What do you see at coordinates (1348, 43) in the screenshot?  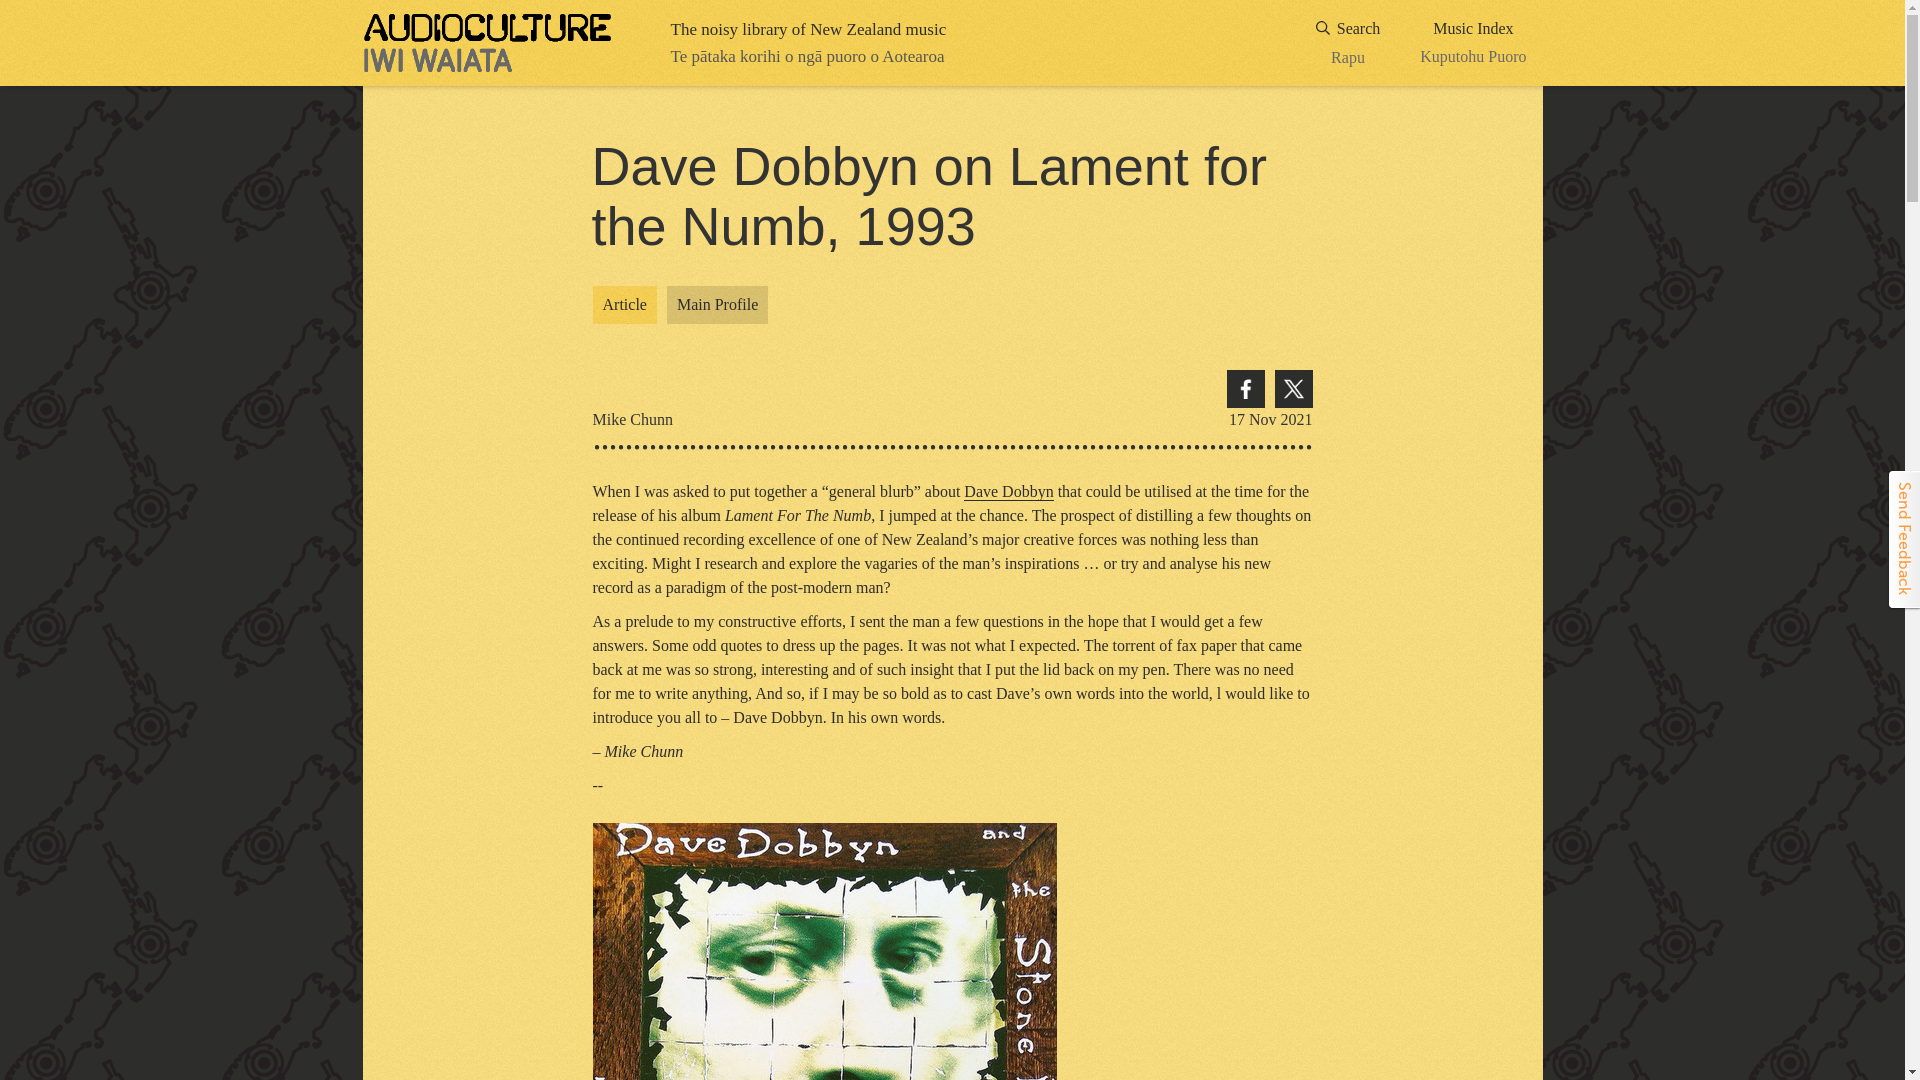 I see `AudioCulture` at bounding box center [1348, 43].